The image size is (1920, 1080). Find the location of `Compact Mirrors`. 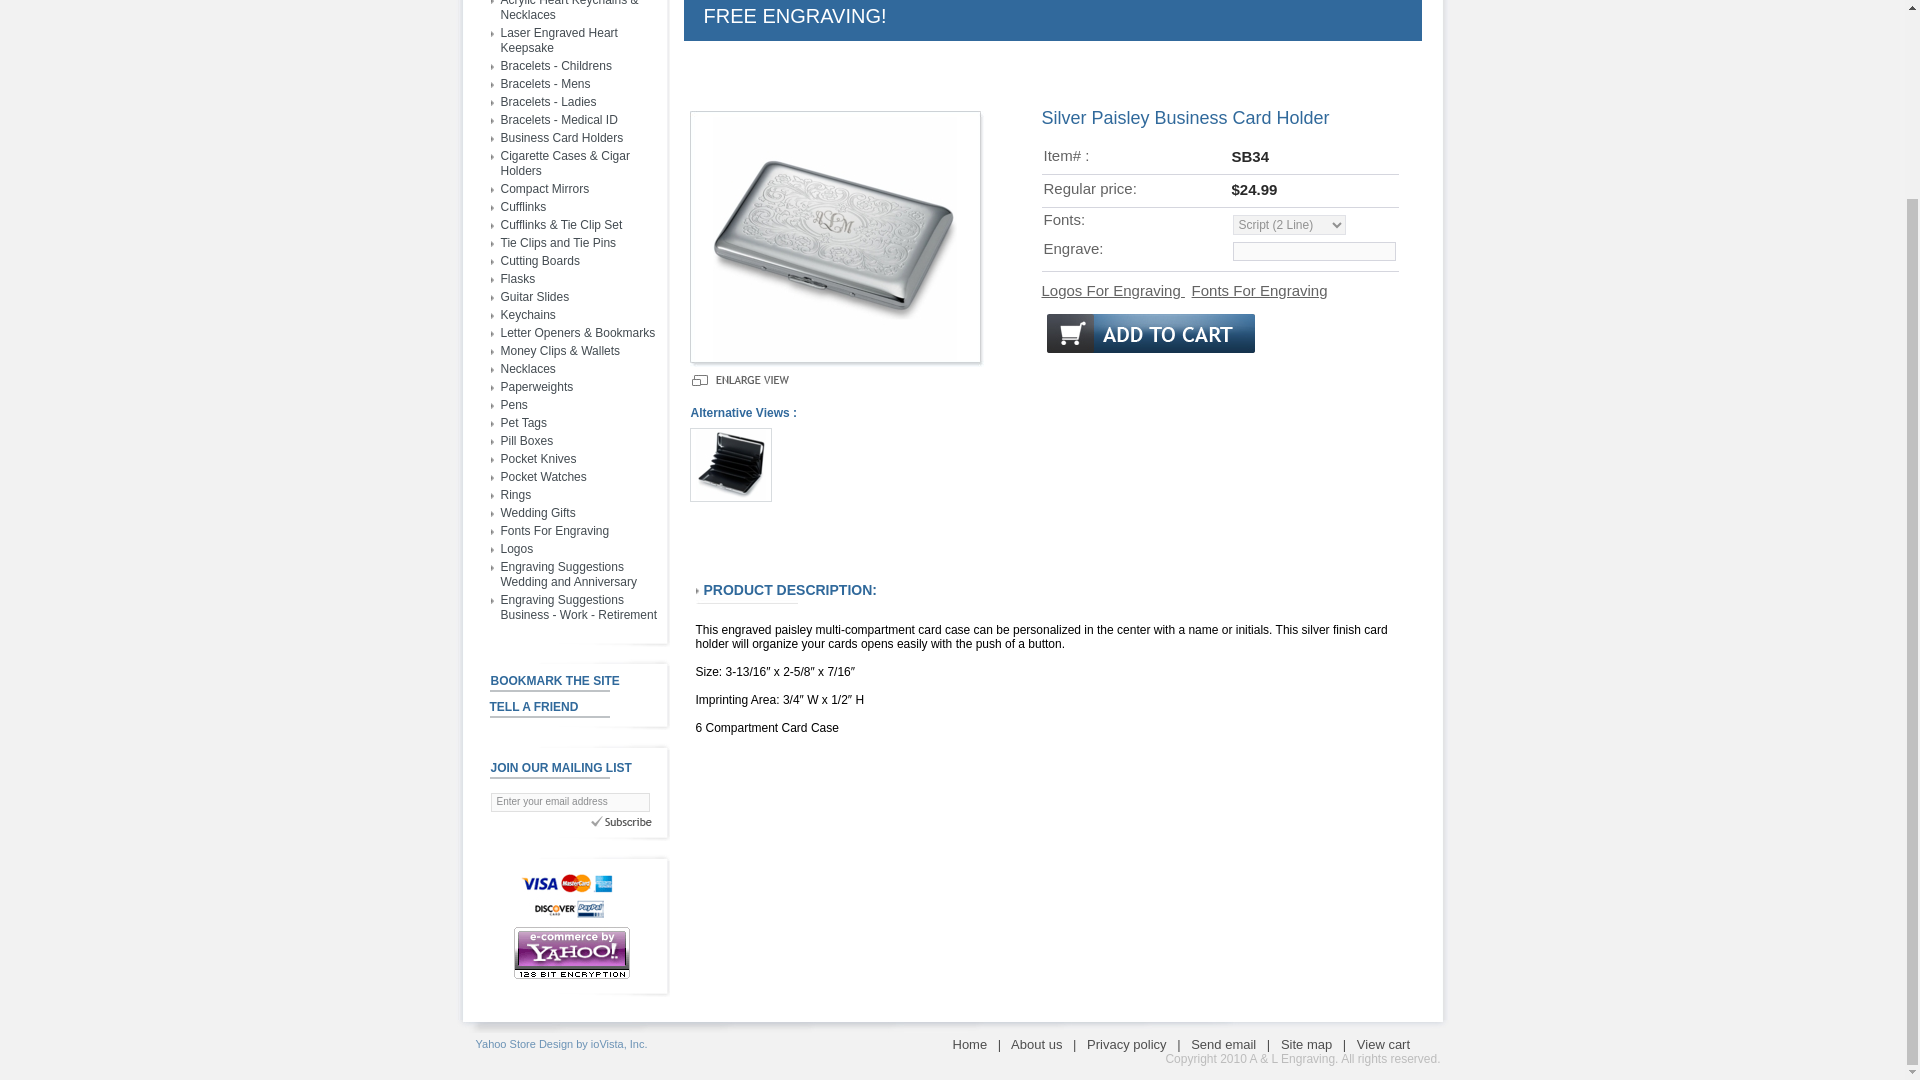

Compact Mirrors is located at coordinates (544, 188).